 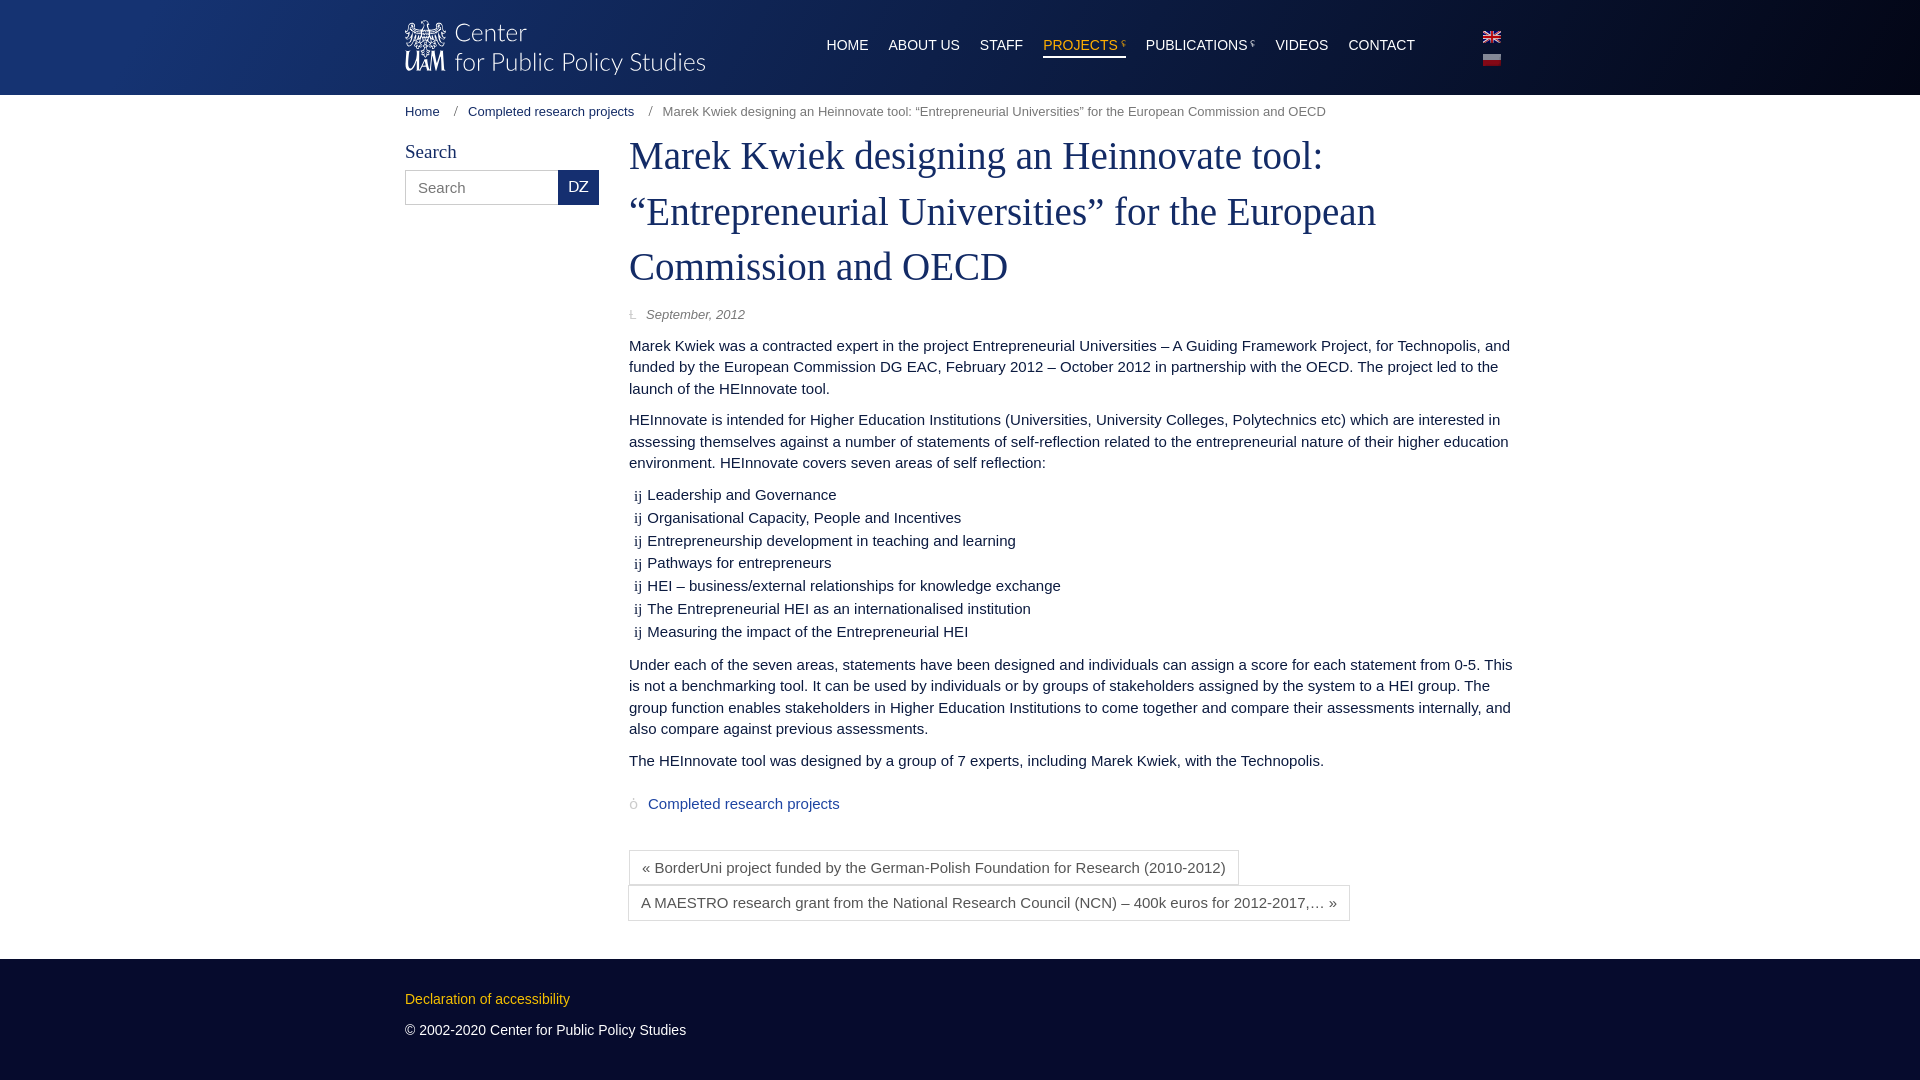 What do you see at coordinates (1001, 41) in the screenshot?
I see `STAFF` at bounding box center [1001, 41].